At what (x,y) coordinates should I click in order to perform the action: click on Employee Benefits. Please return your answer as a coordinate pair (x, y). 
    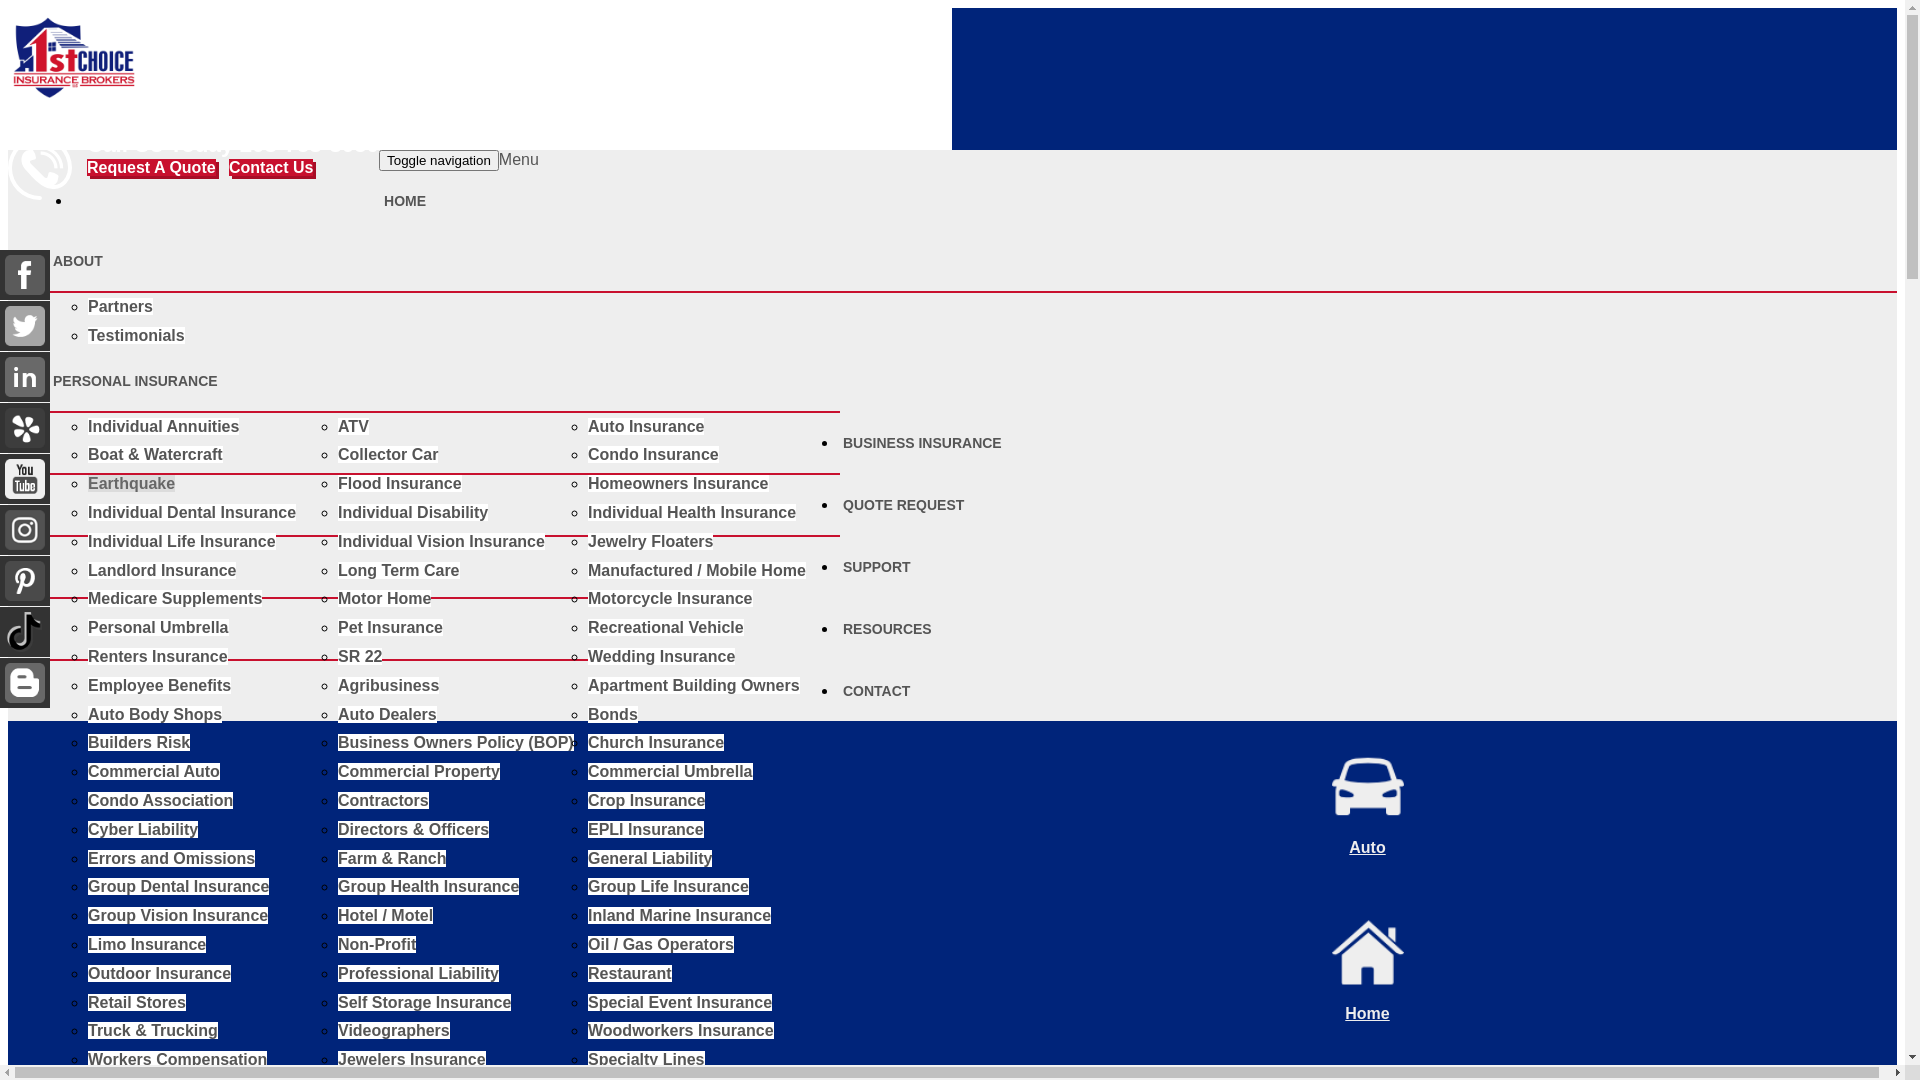
    Looking at the image, I should click on (160, 686).